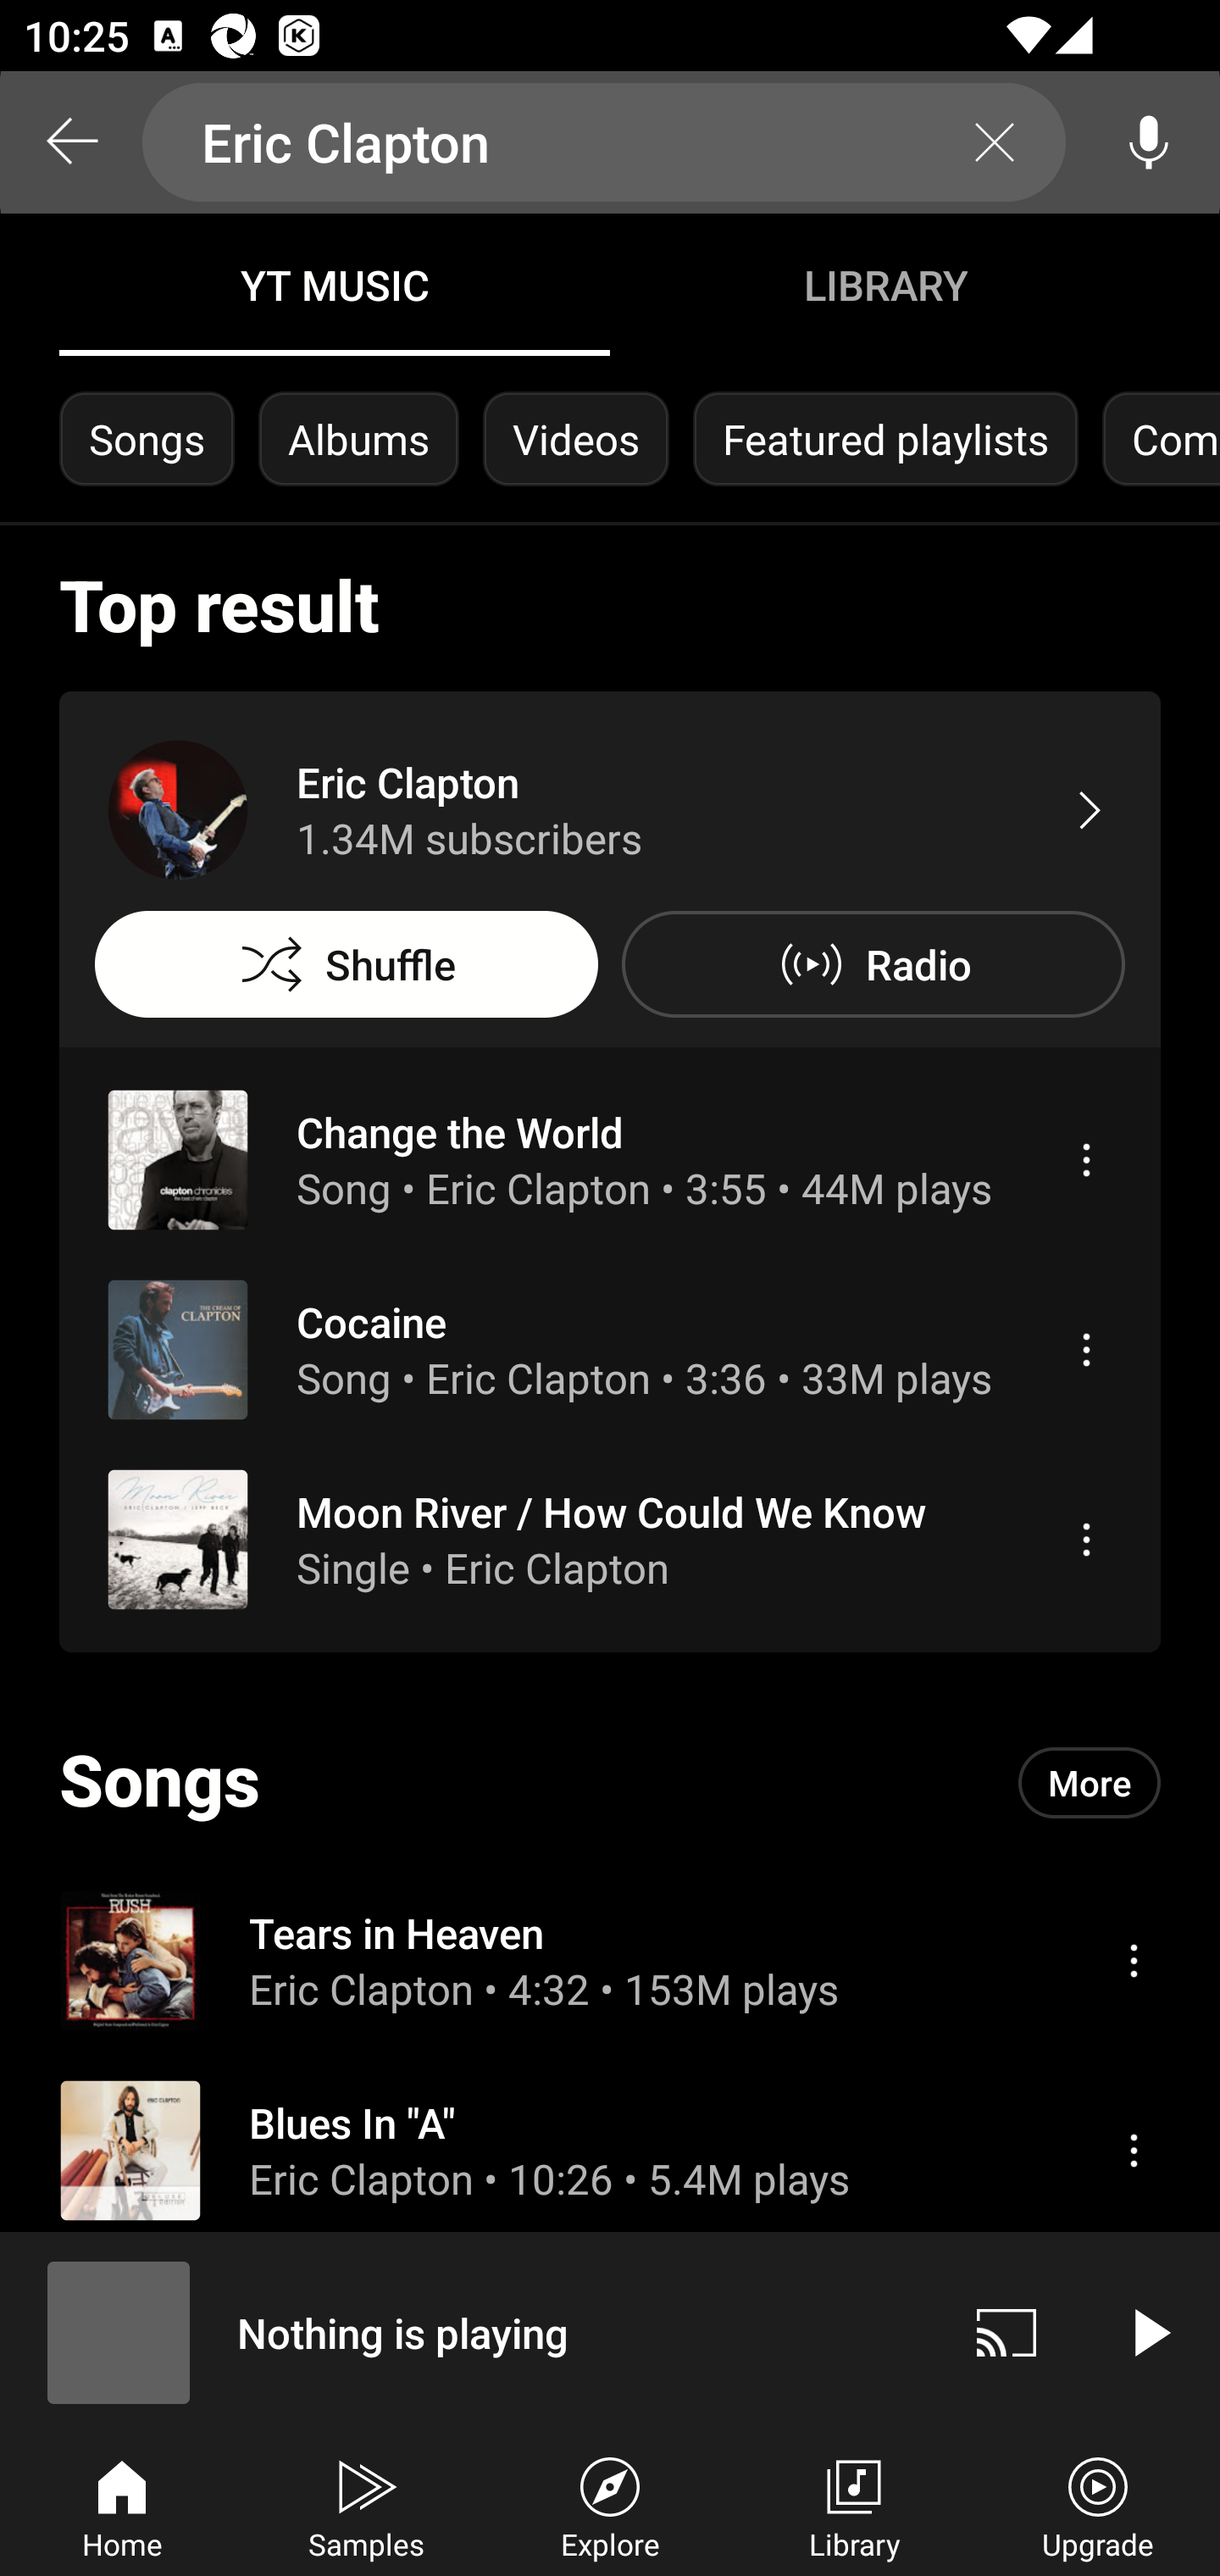  Describe the element at coordinates (1086, 1159) in the screenshot. I see `Menu` at that location.